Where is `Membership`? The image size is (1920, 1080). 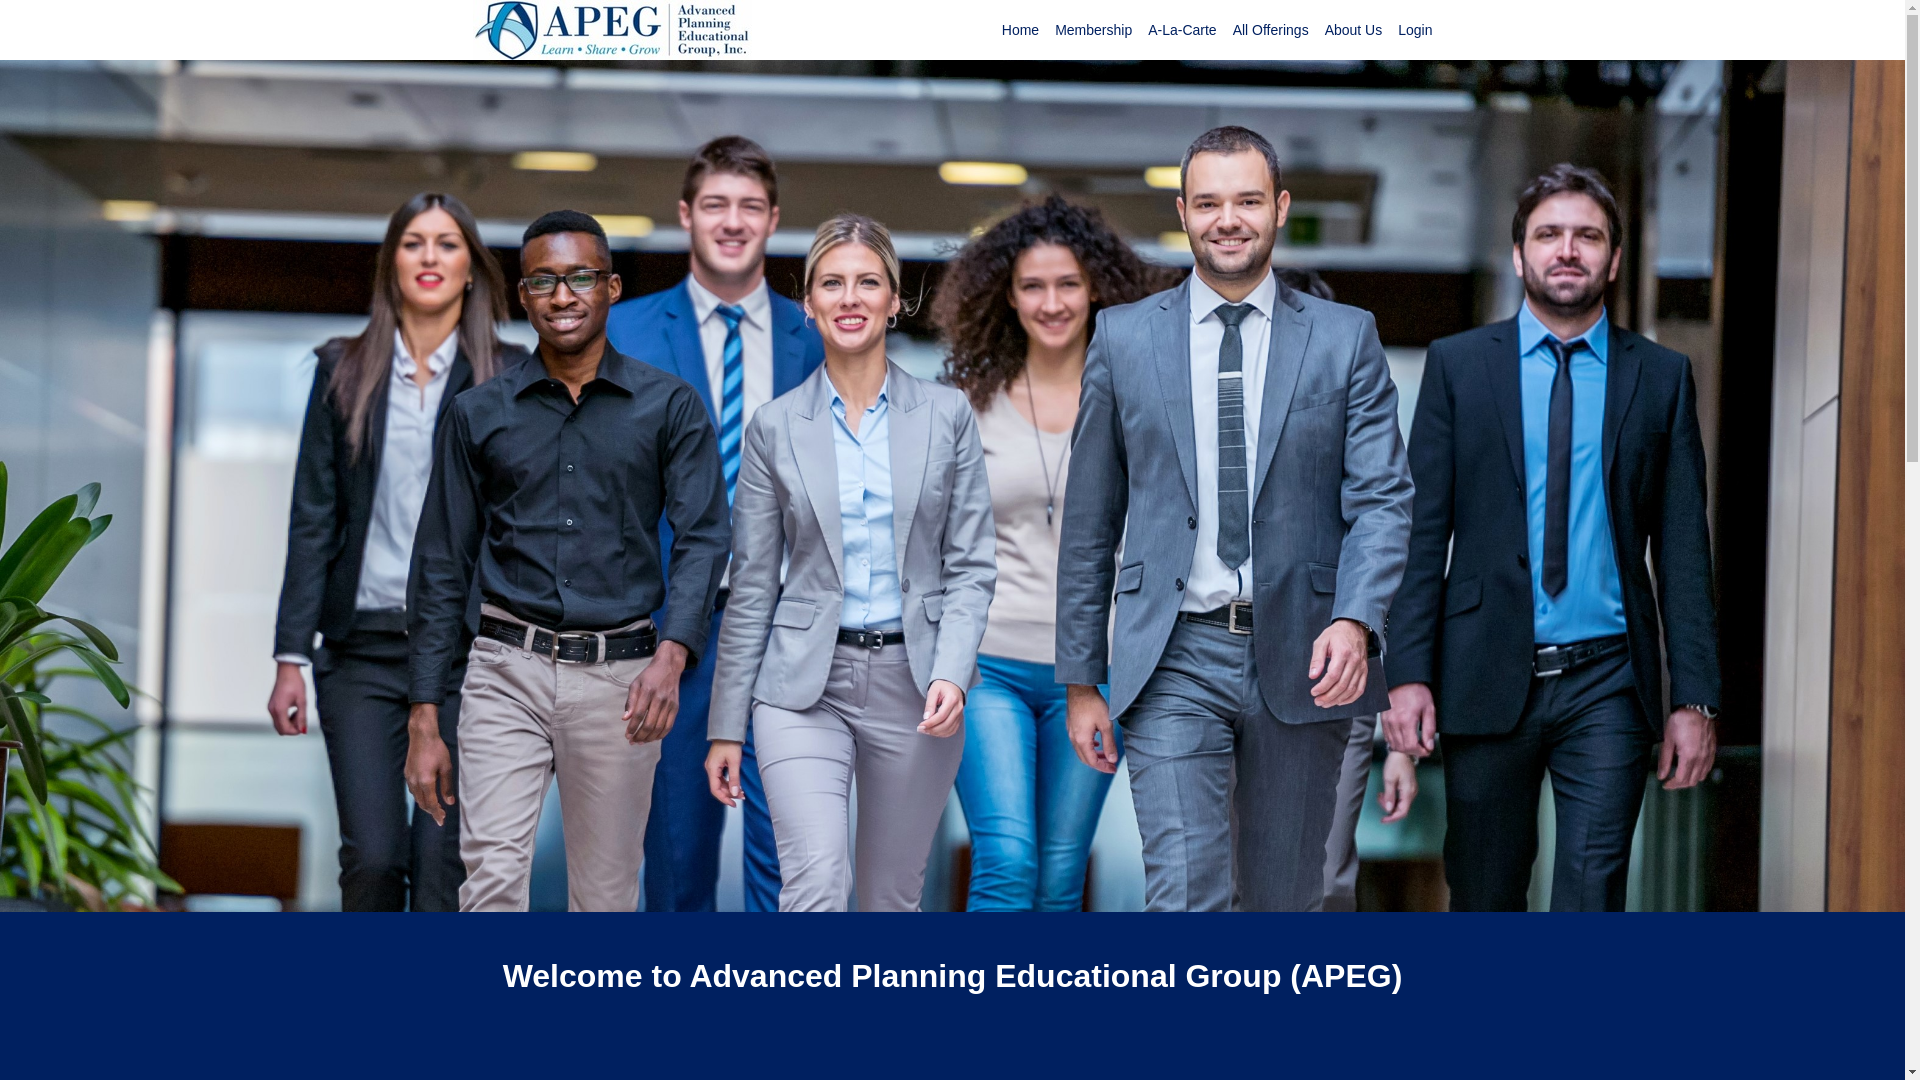
Membership is located at coordinates (1093, 30).